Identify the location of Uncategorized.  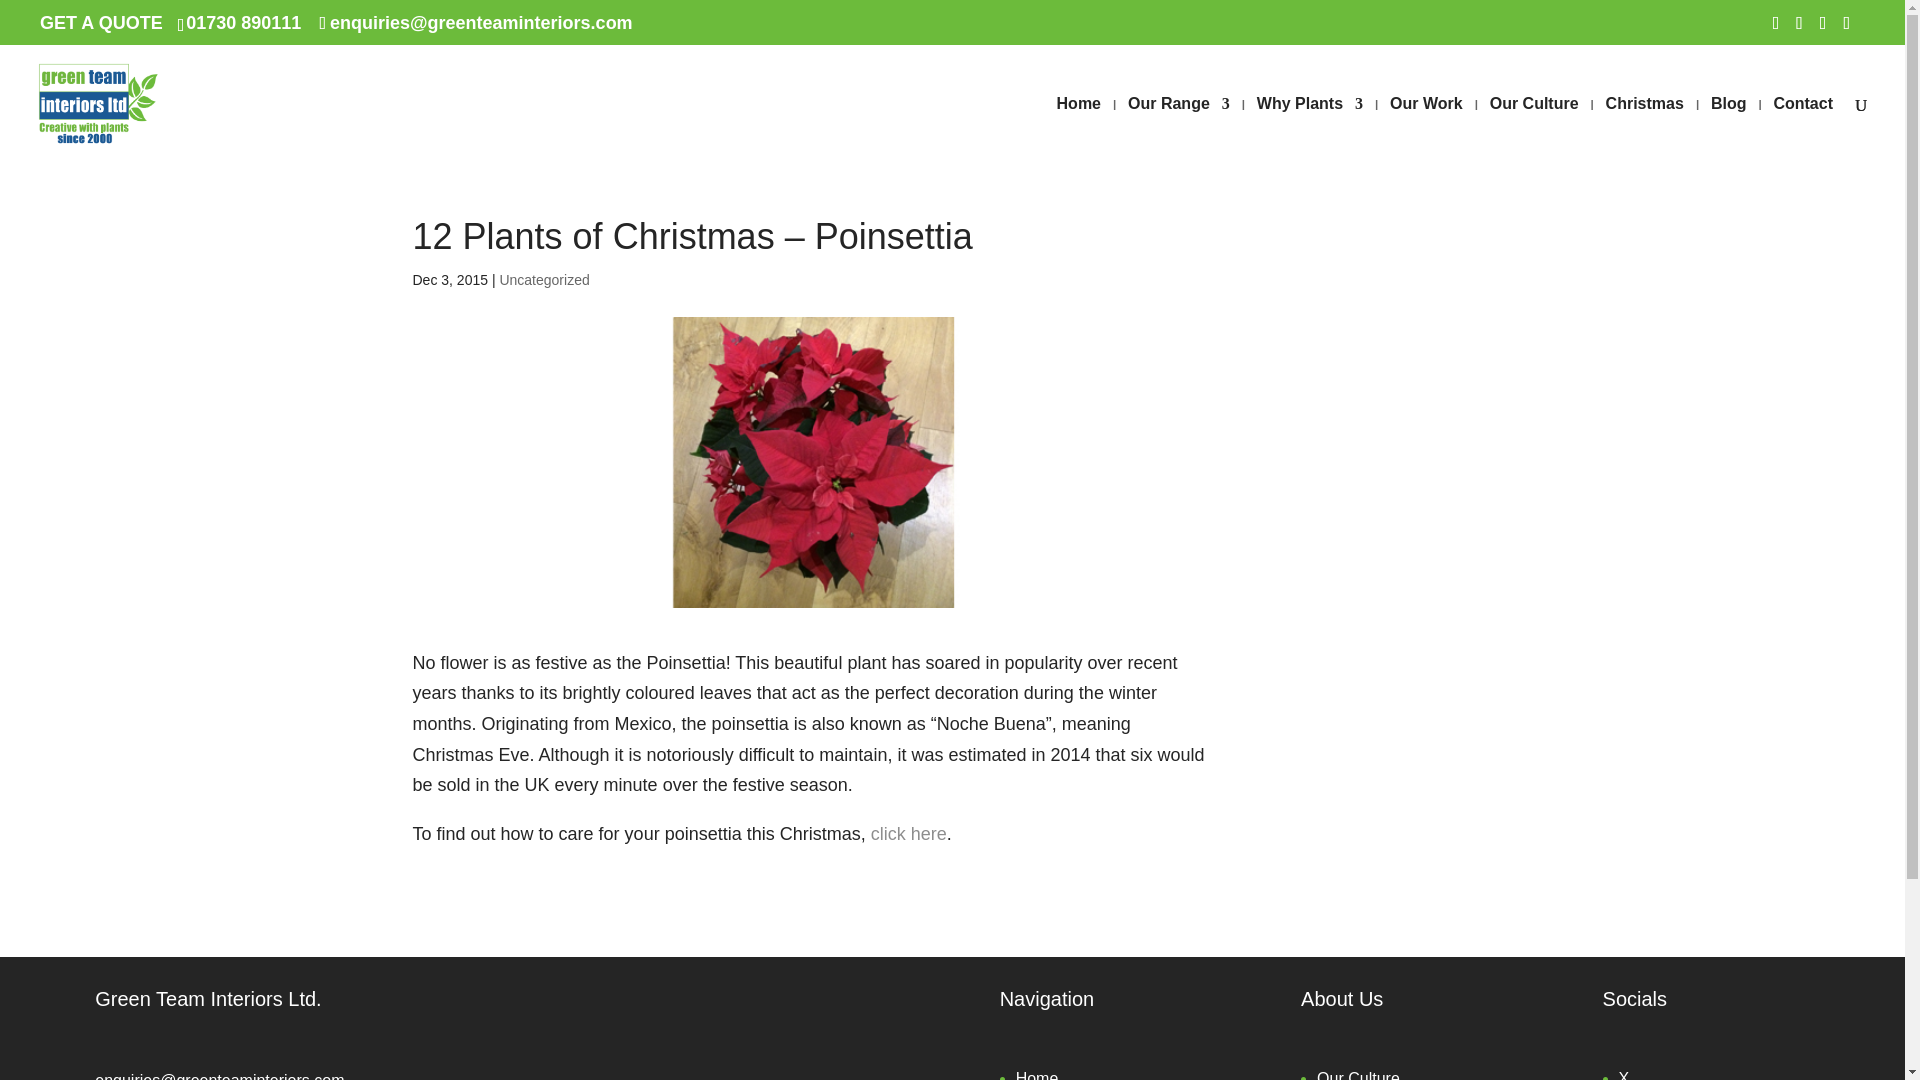
(544, 280).